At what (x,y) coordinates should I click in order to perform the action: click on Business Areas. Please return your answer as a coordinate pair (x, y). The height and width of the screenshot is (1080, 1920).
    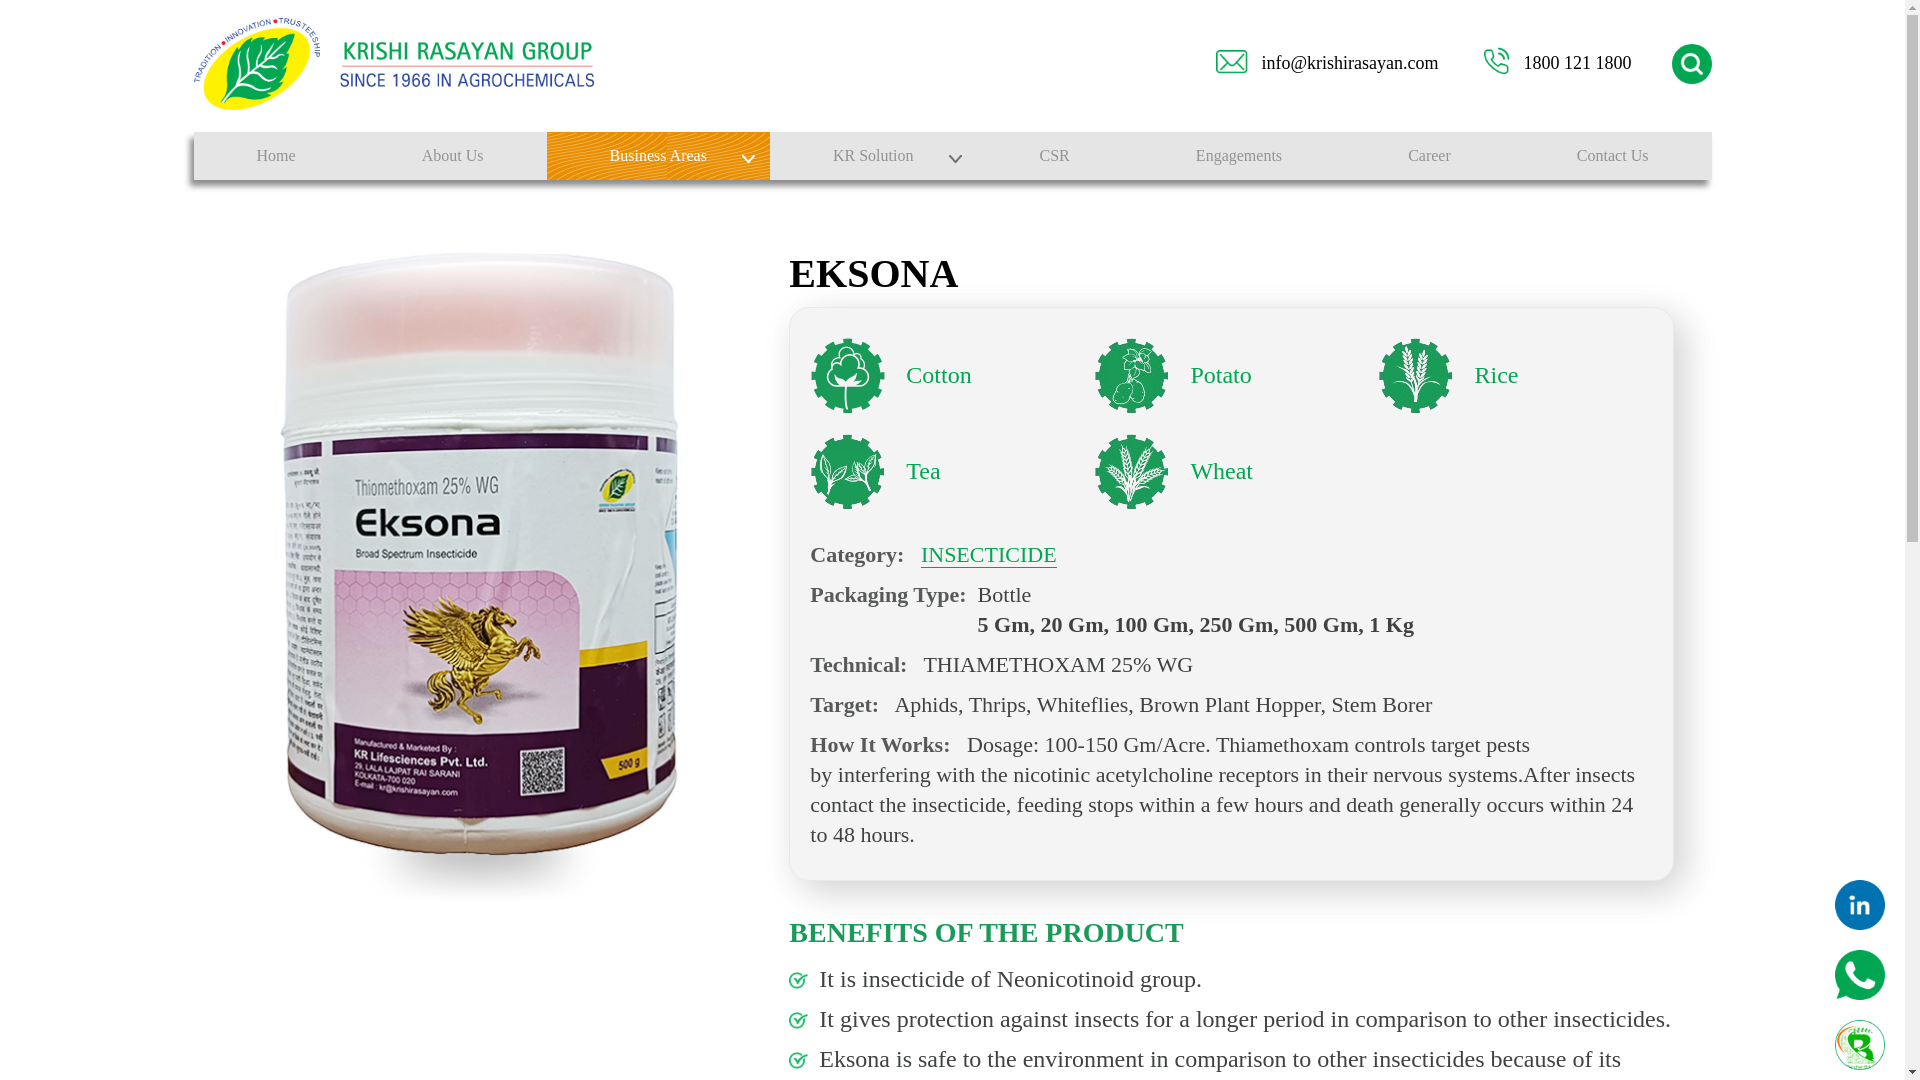
    Looking at the image, I should click on (658, 156).